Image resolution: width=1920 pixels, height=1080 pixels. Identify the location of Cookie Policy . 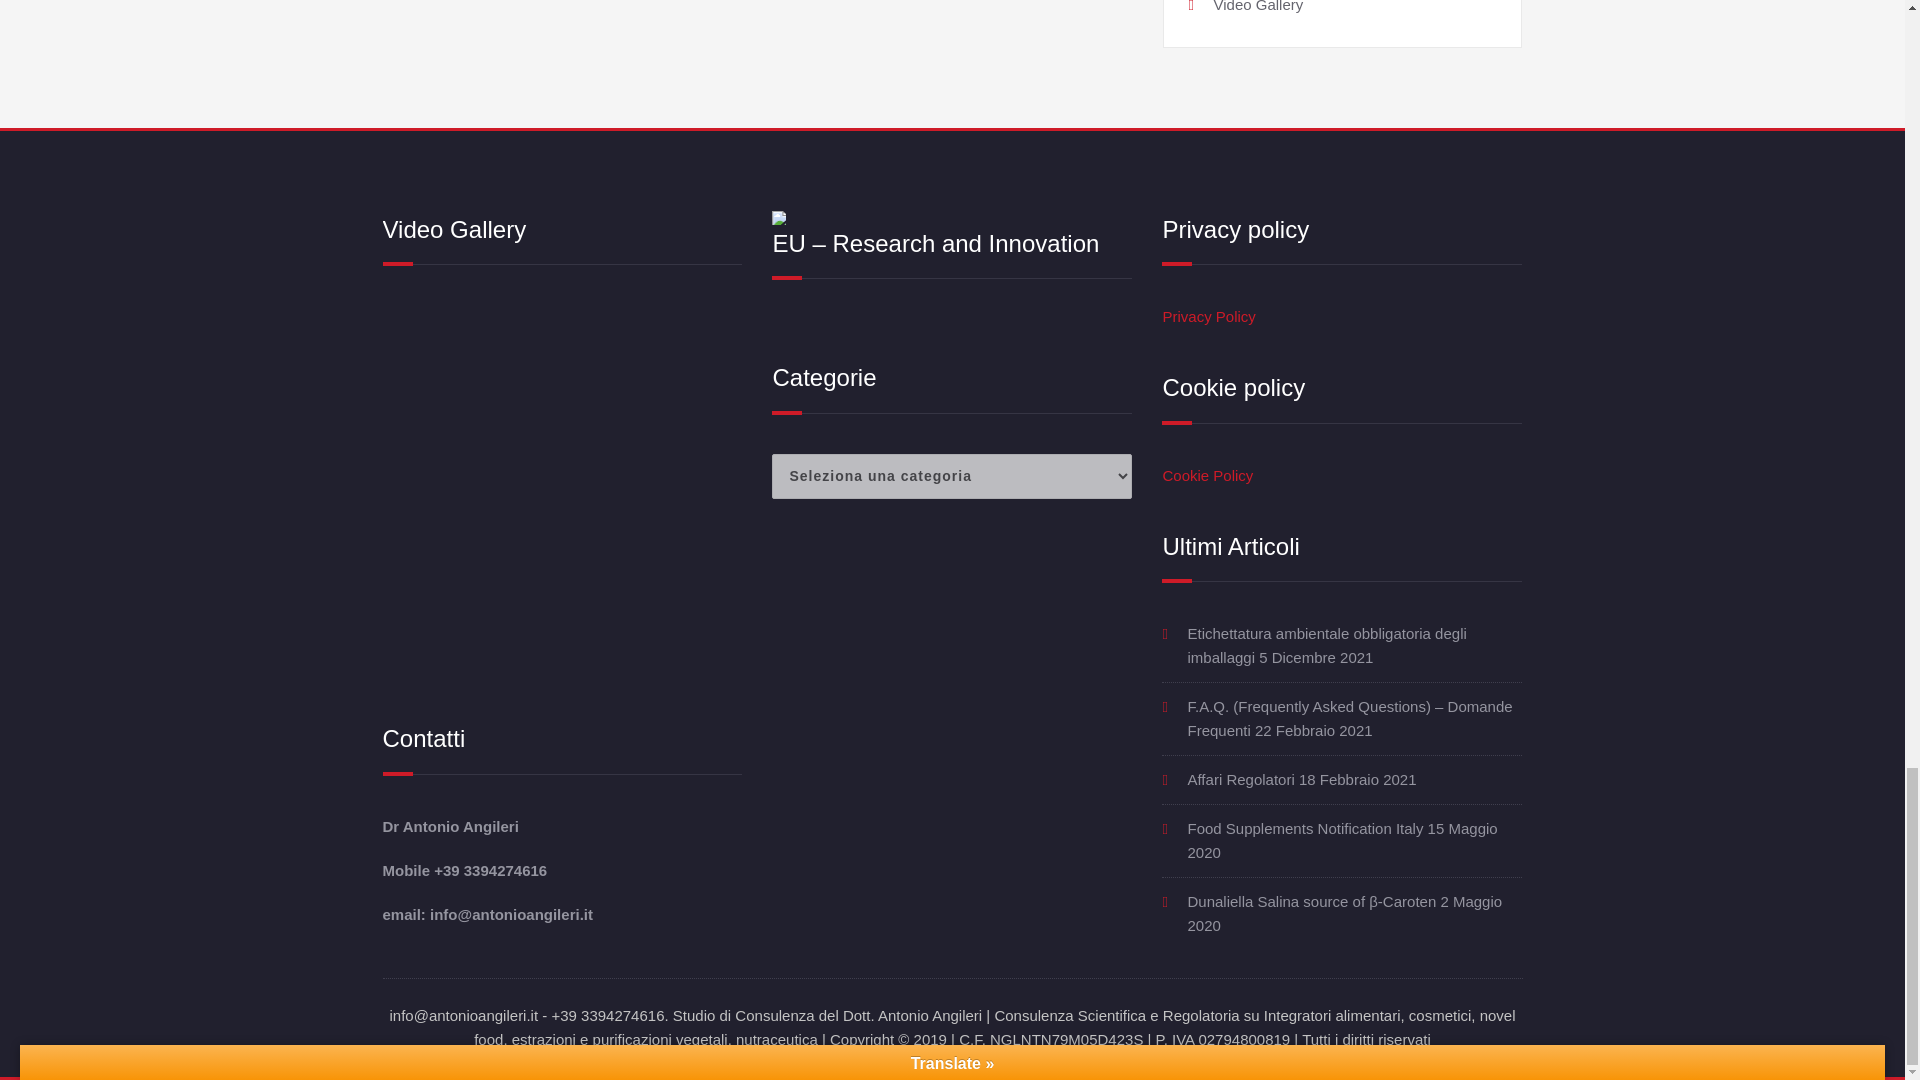
(1207, 474).